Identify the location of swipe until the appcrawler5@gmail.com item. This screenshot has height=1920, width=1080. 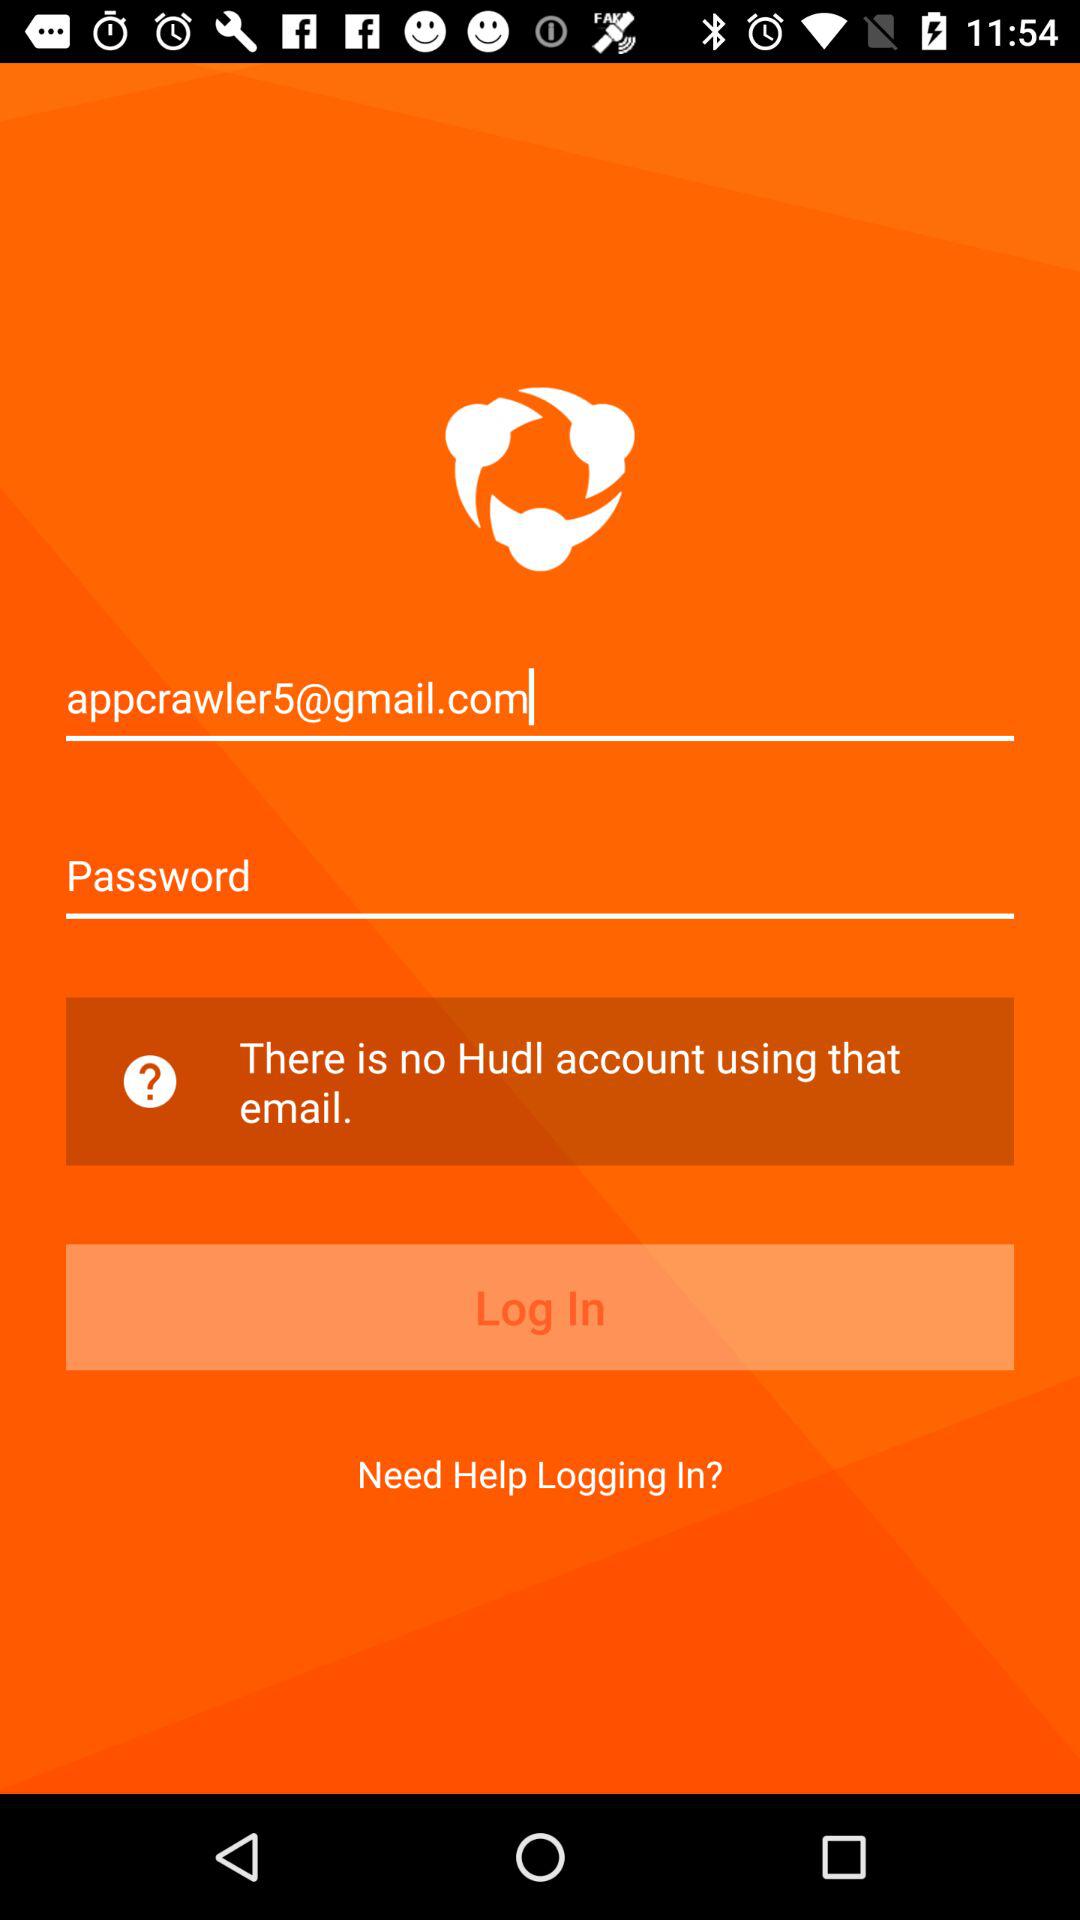
(540, 696).